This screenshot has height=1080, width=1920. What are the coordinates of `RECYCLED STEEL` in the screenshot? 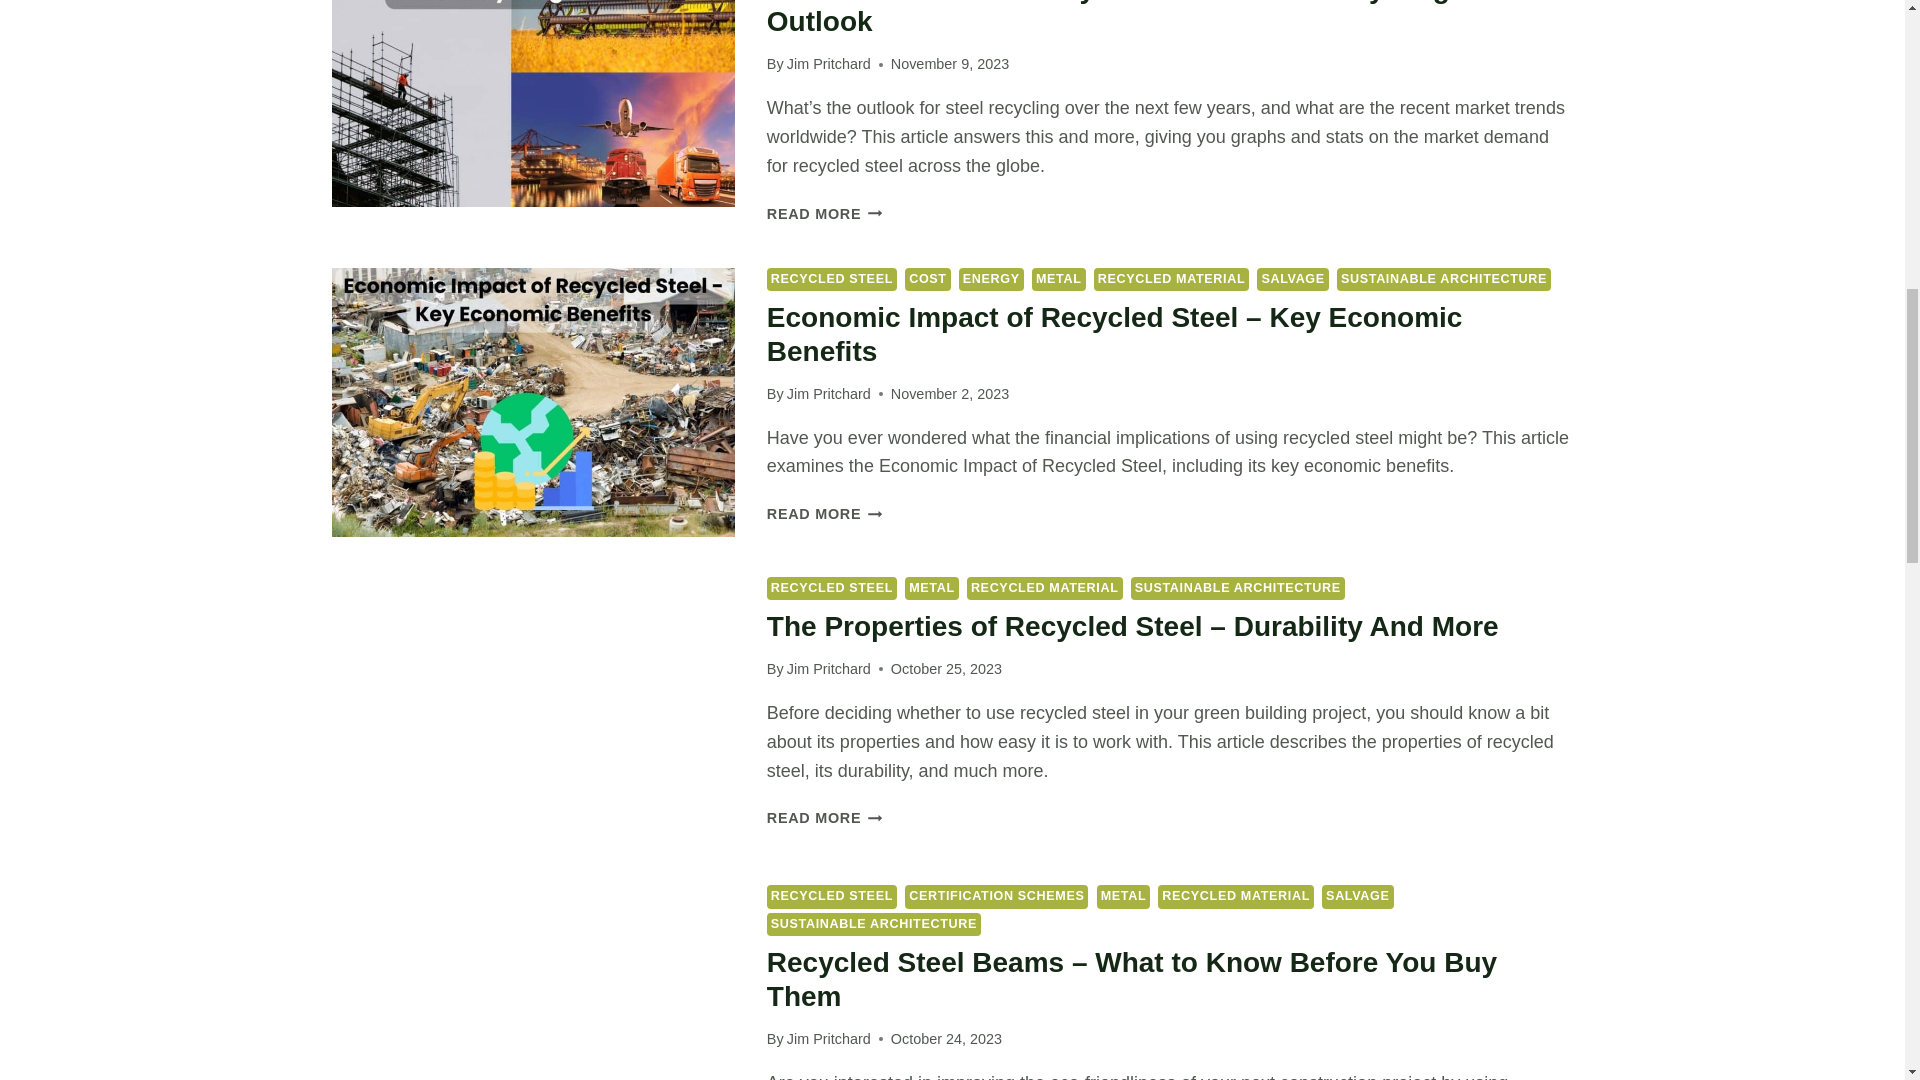 It's located at (831, 278).